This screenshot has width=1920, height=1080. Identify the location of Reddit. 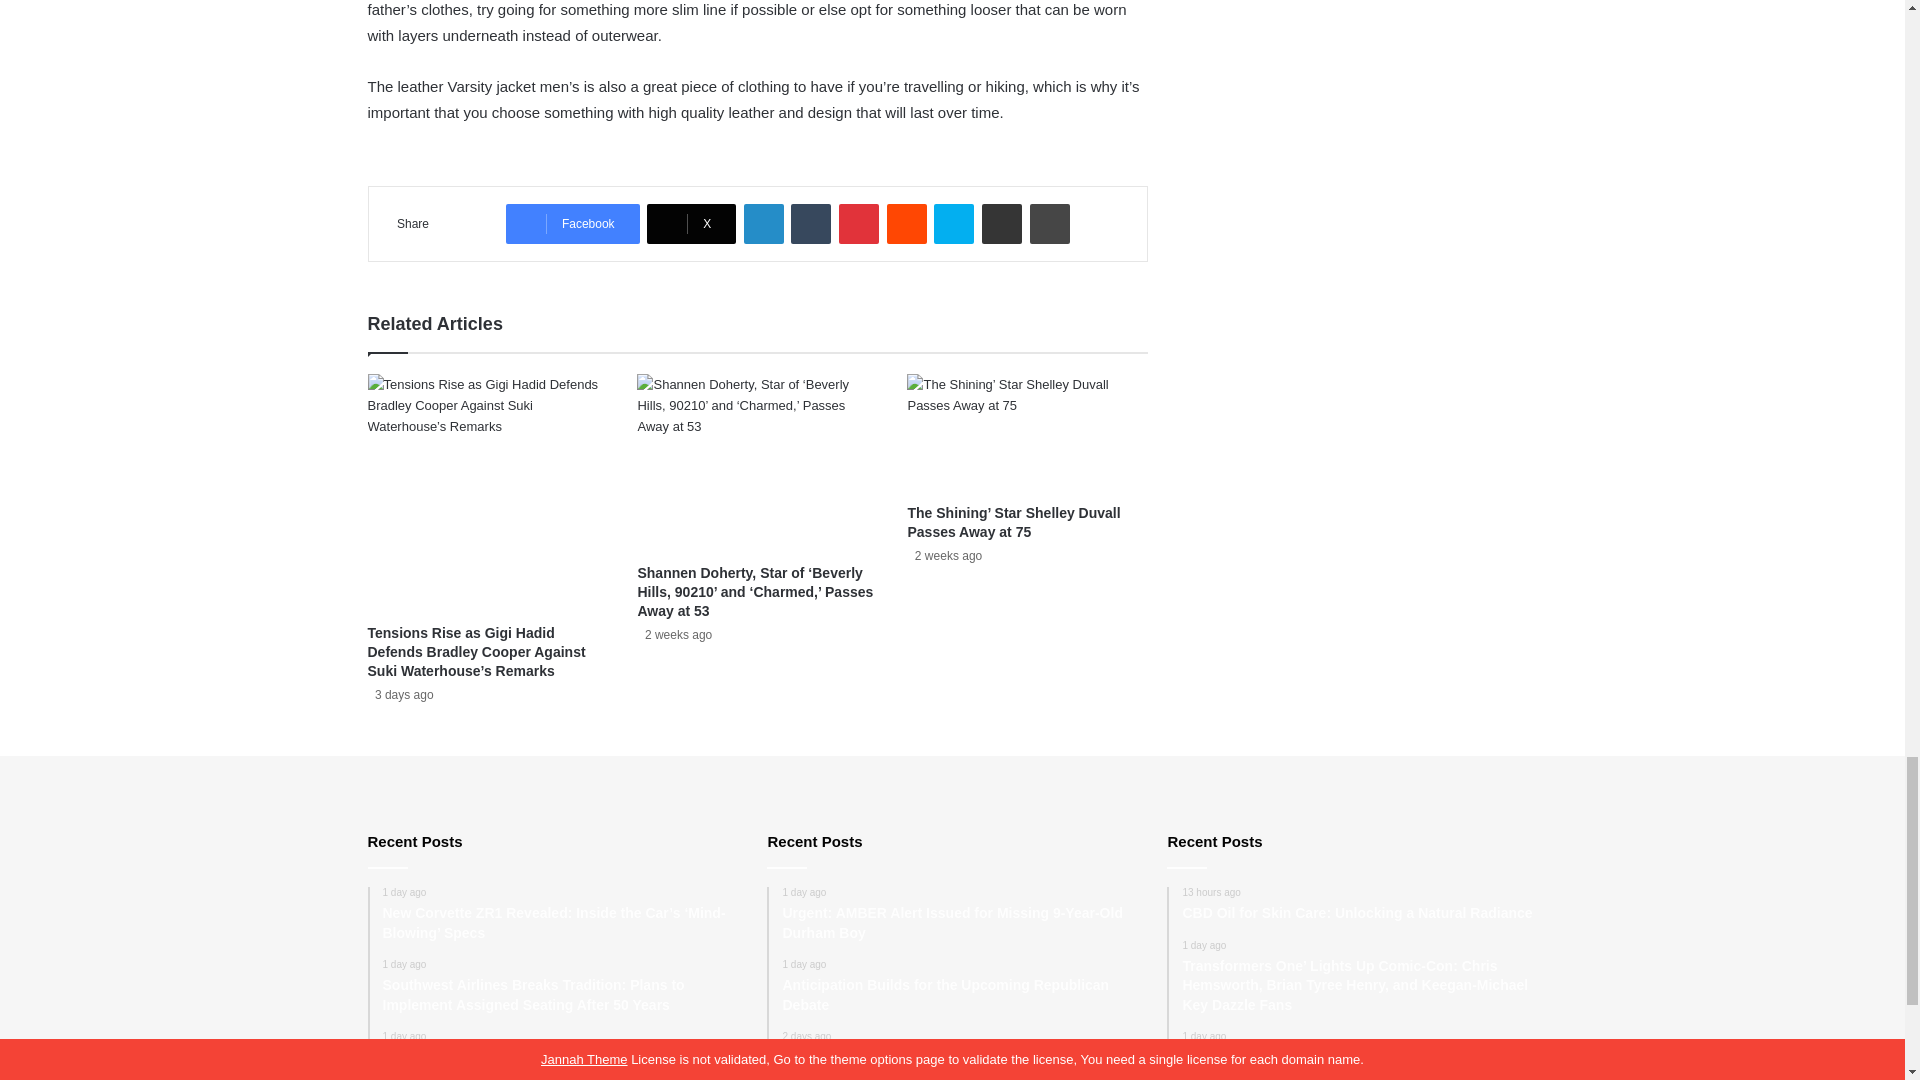
(907, 224).